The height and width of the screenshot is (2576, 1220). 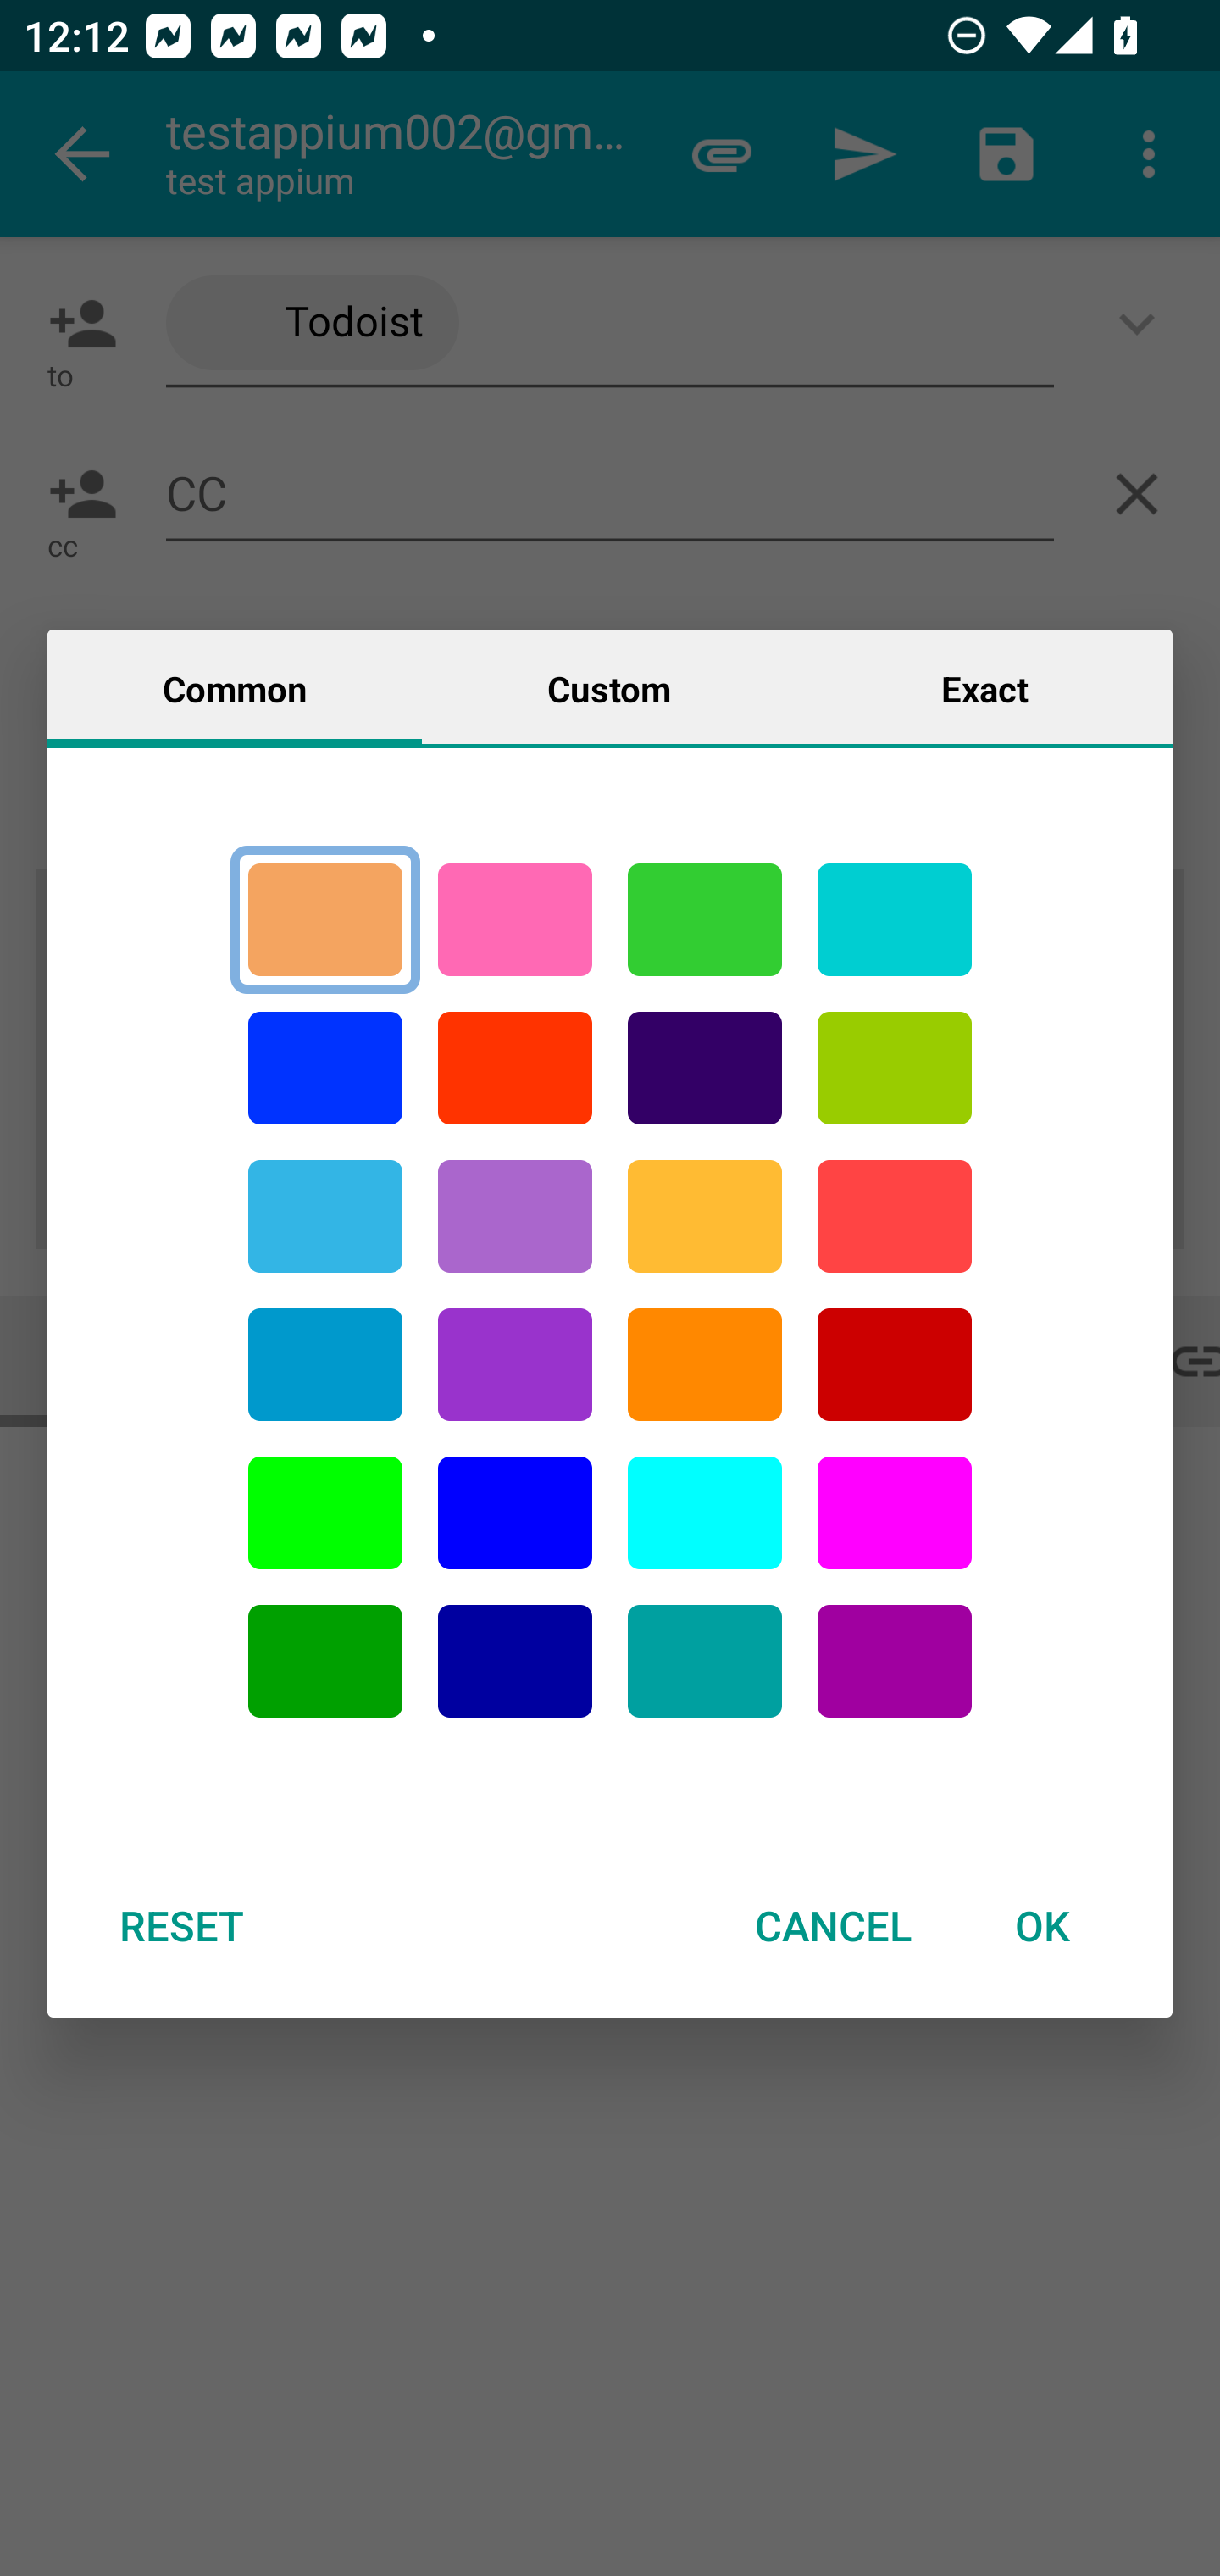 What do you see at coordinates (833, 1925) in the screenshot?
I see `CANCEL` at bounding box center [833, 1925].